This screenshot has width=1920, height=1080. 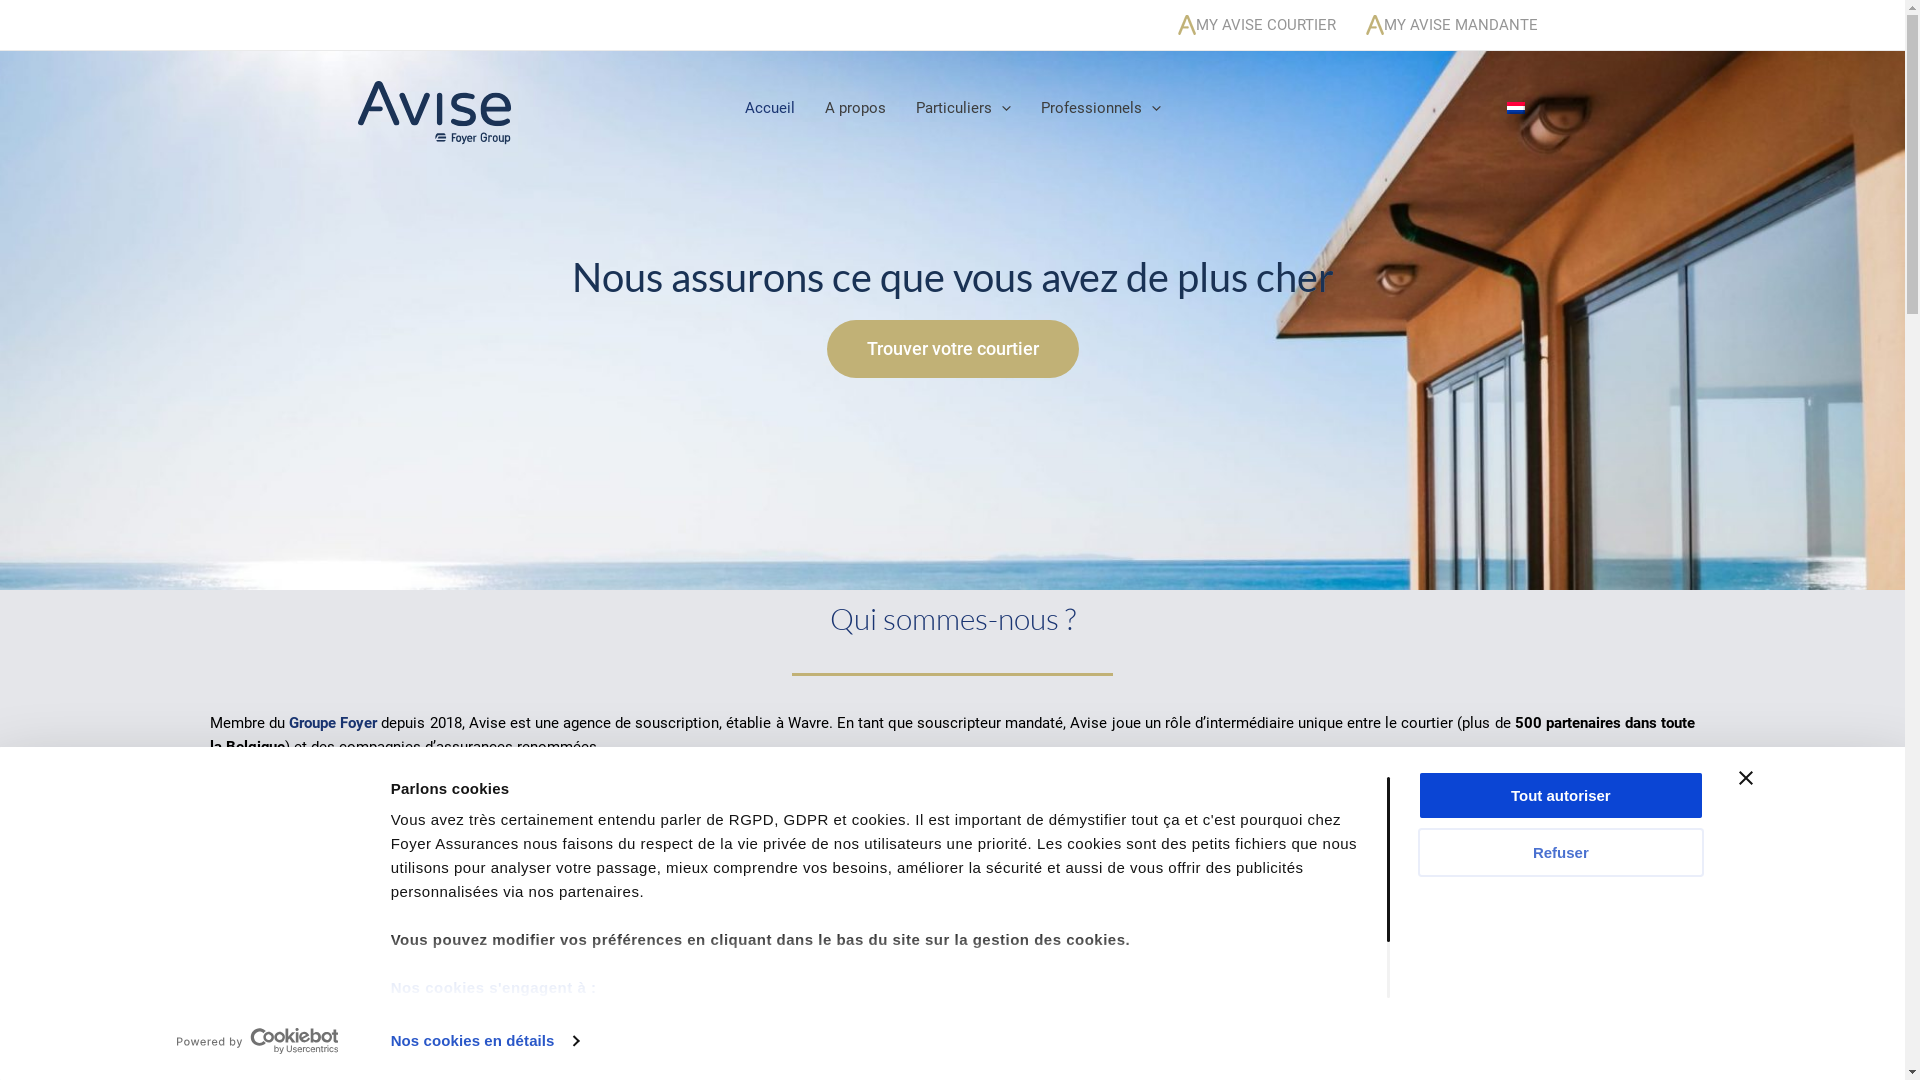 I want to click on Particuliers, so click(x=962, y=108).